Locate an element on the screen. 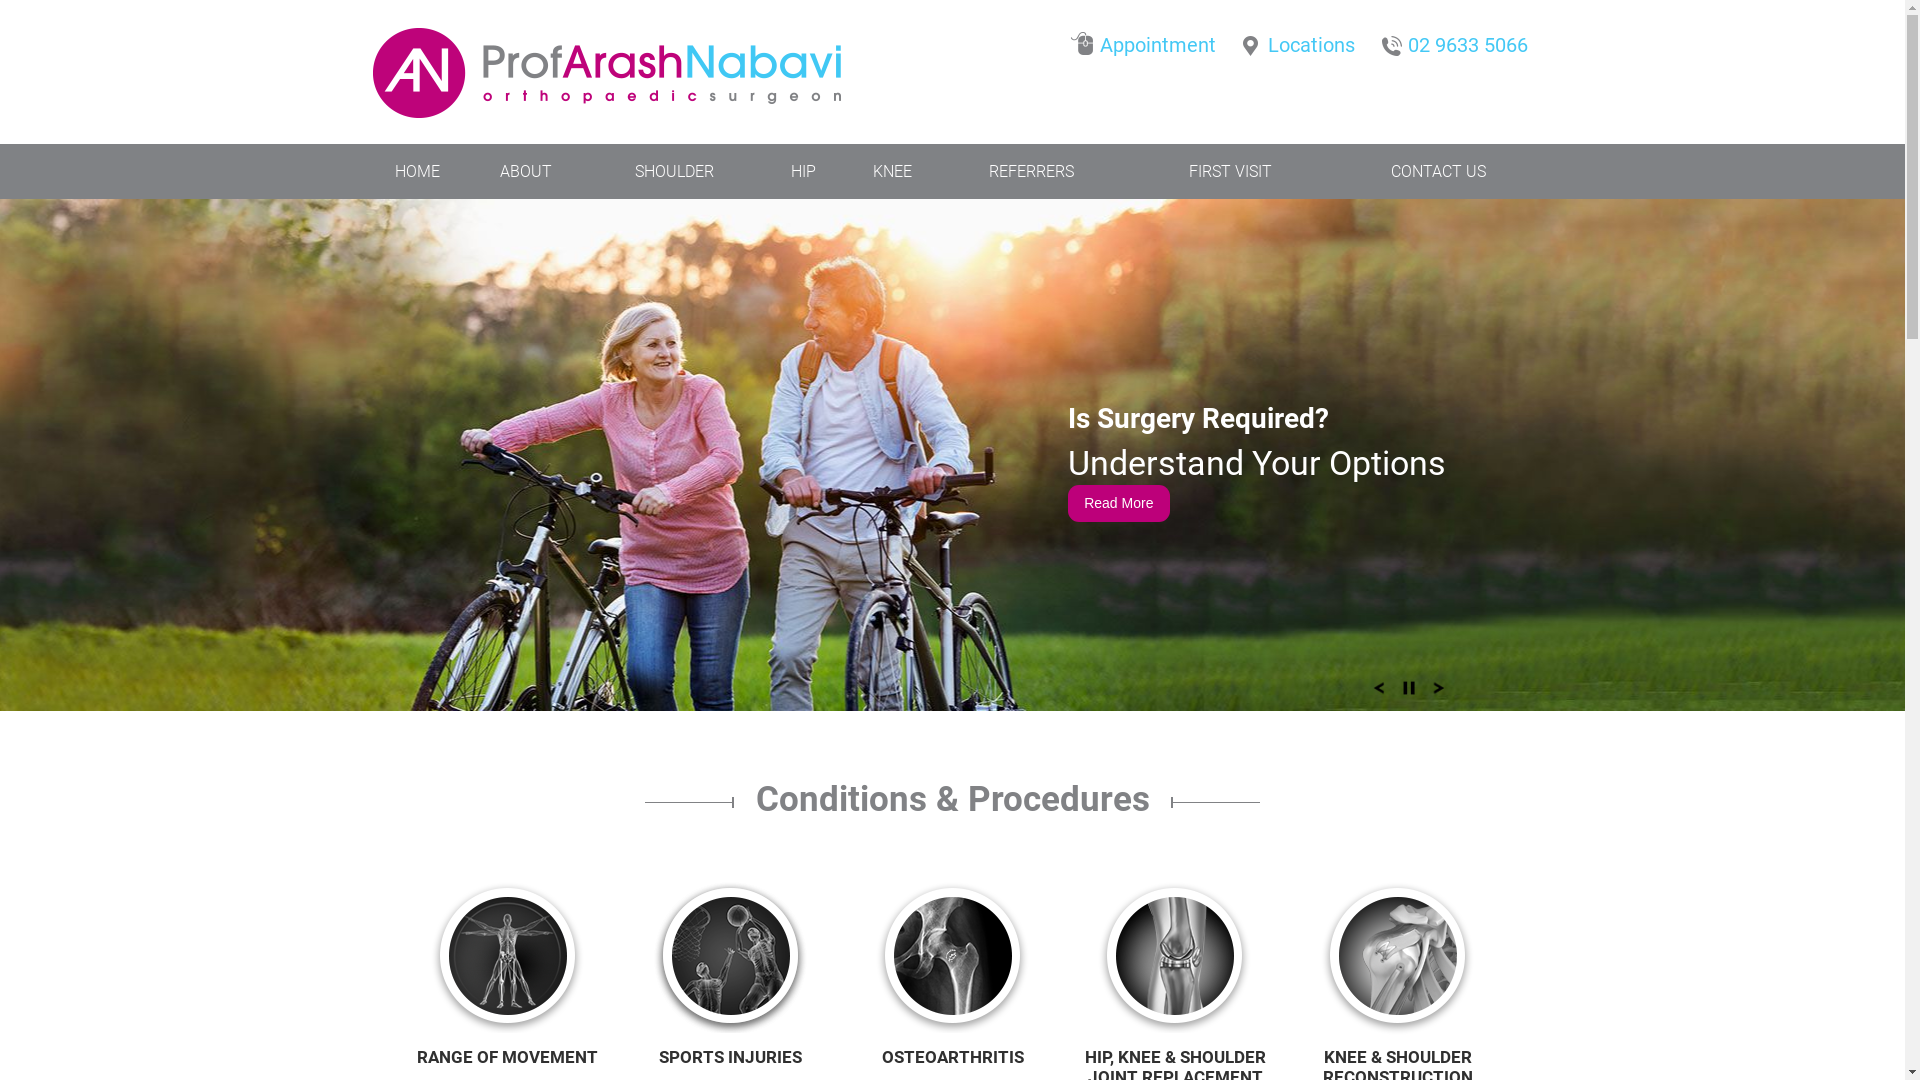 The image size is (1920, 1080). Locations is located at coordinates (1302, 40).